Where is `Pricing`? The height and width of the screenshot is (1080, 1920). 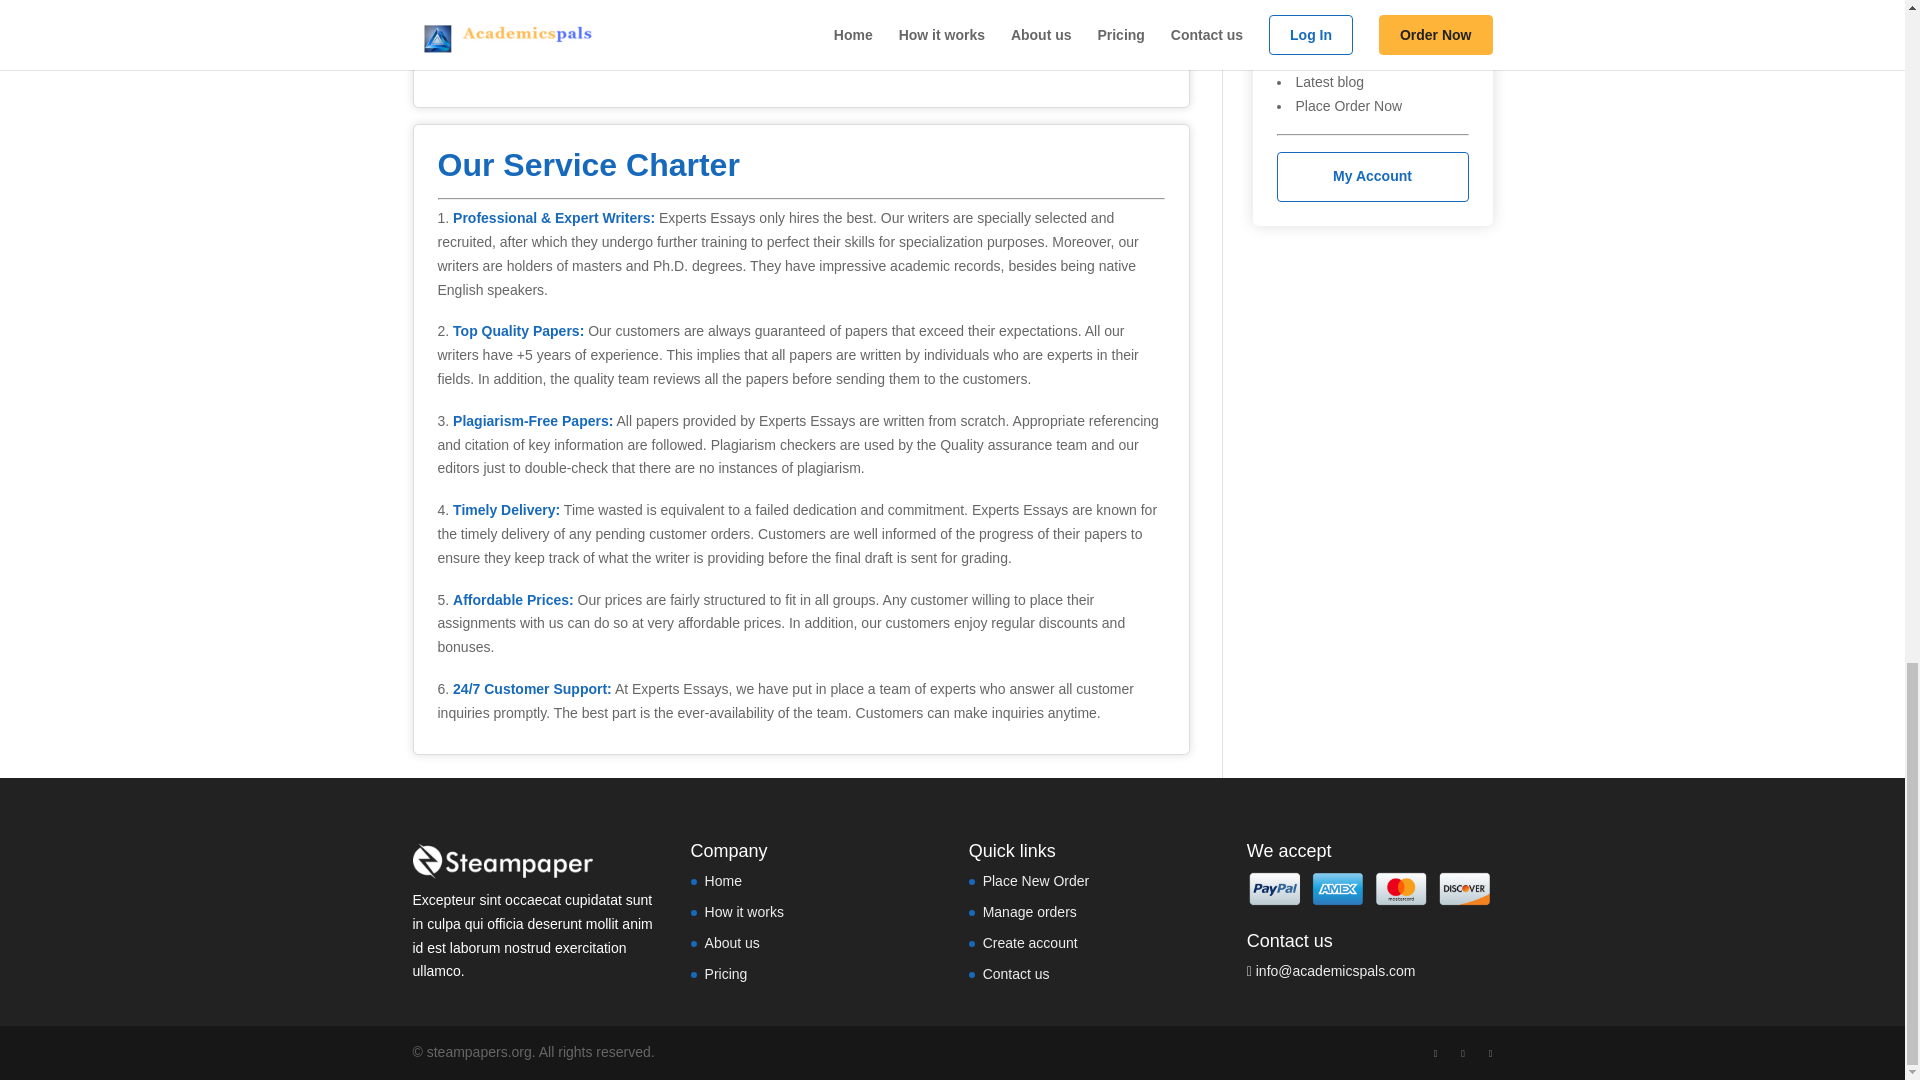
Pricing is located at coordinates (726, 973).